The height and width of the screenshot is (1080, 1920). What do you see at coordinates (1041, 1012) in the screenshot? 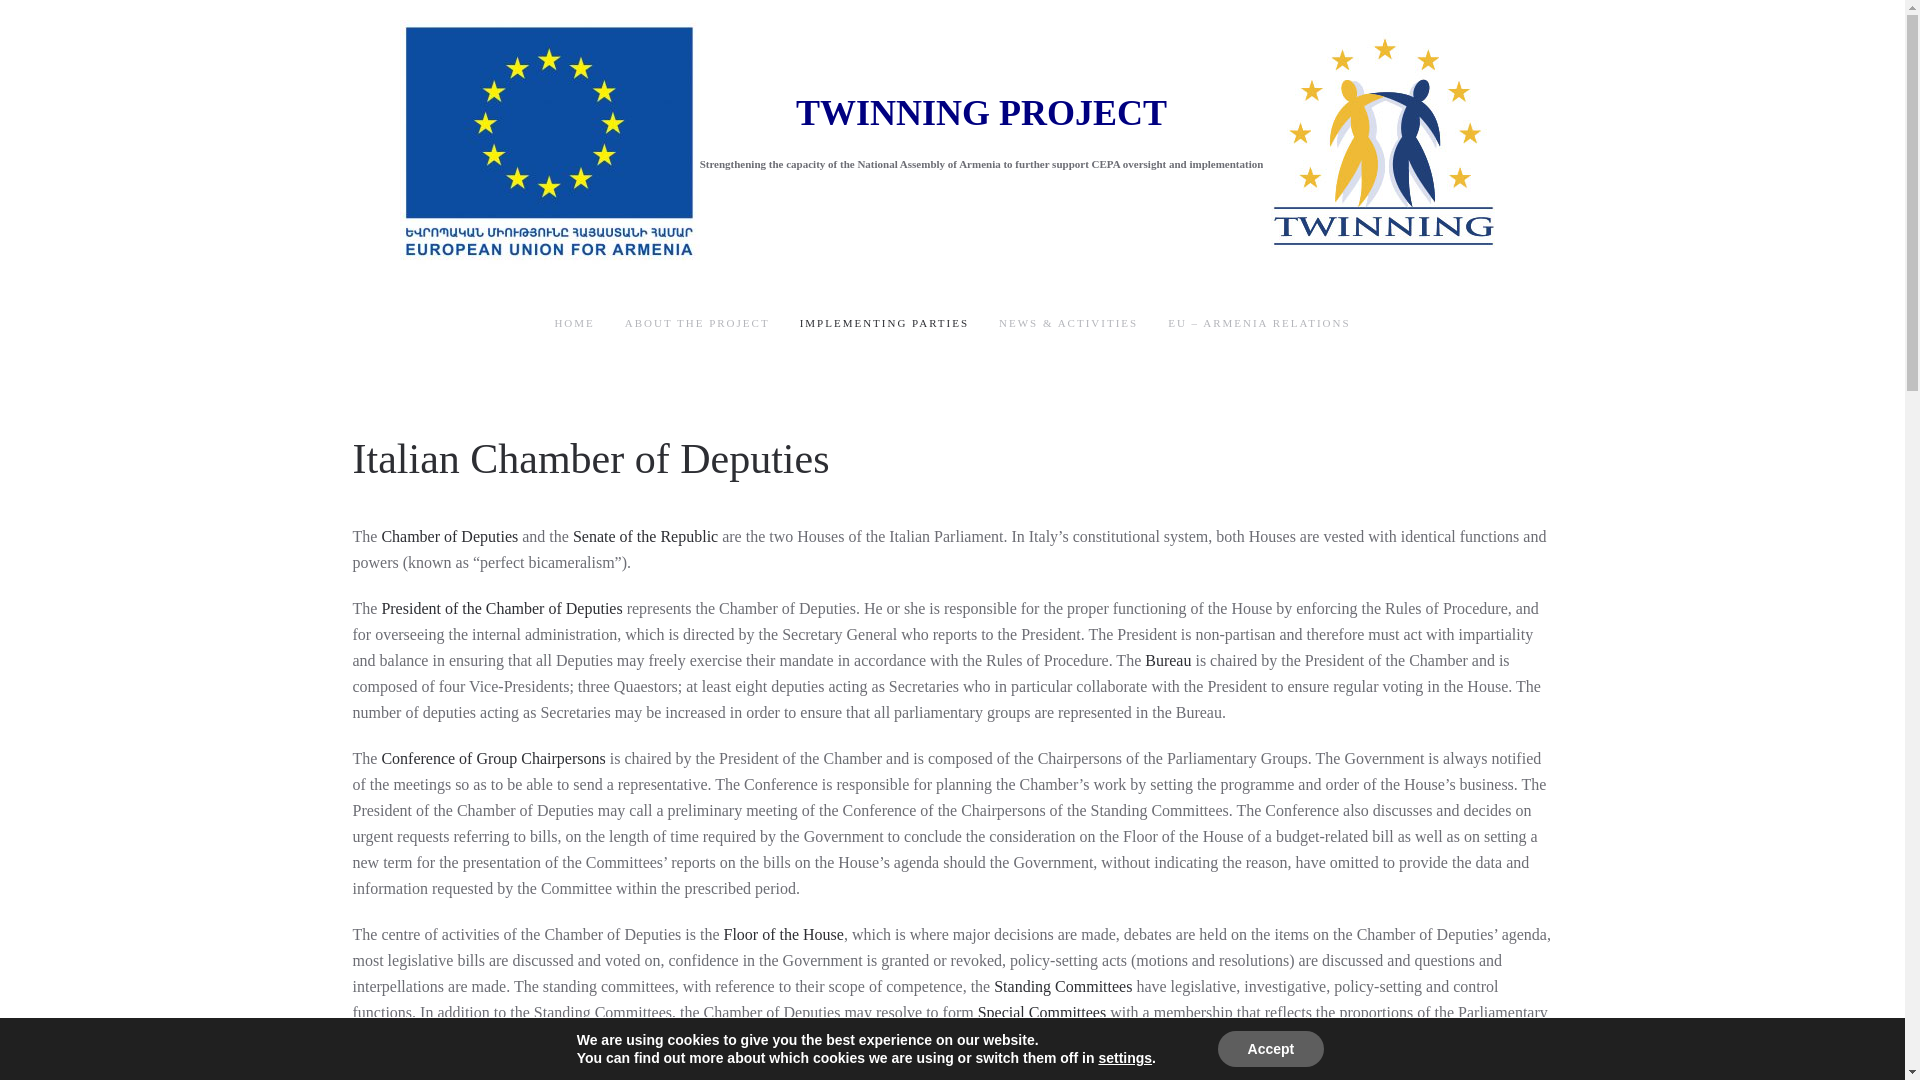
I see `Special Committees` at bounding box center [1041, 1012].